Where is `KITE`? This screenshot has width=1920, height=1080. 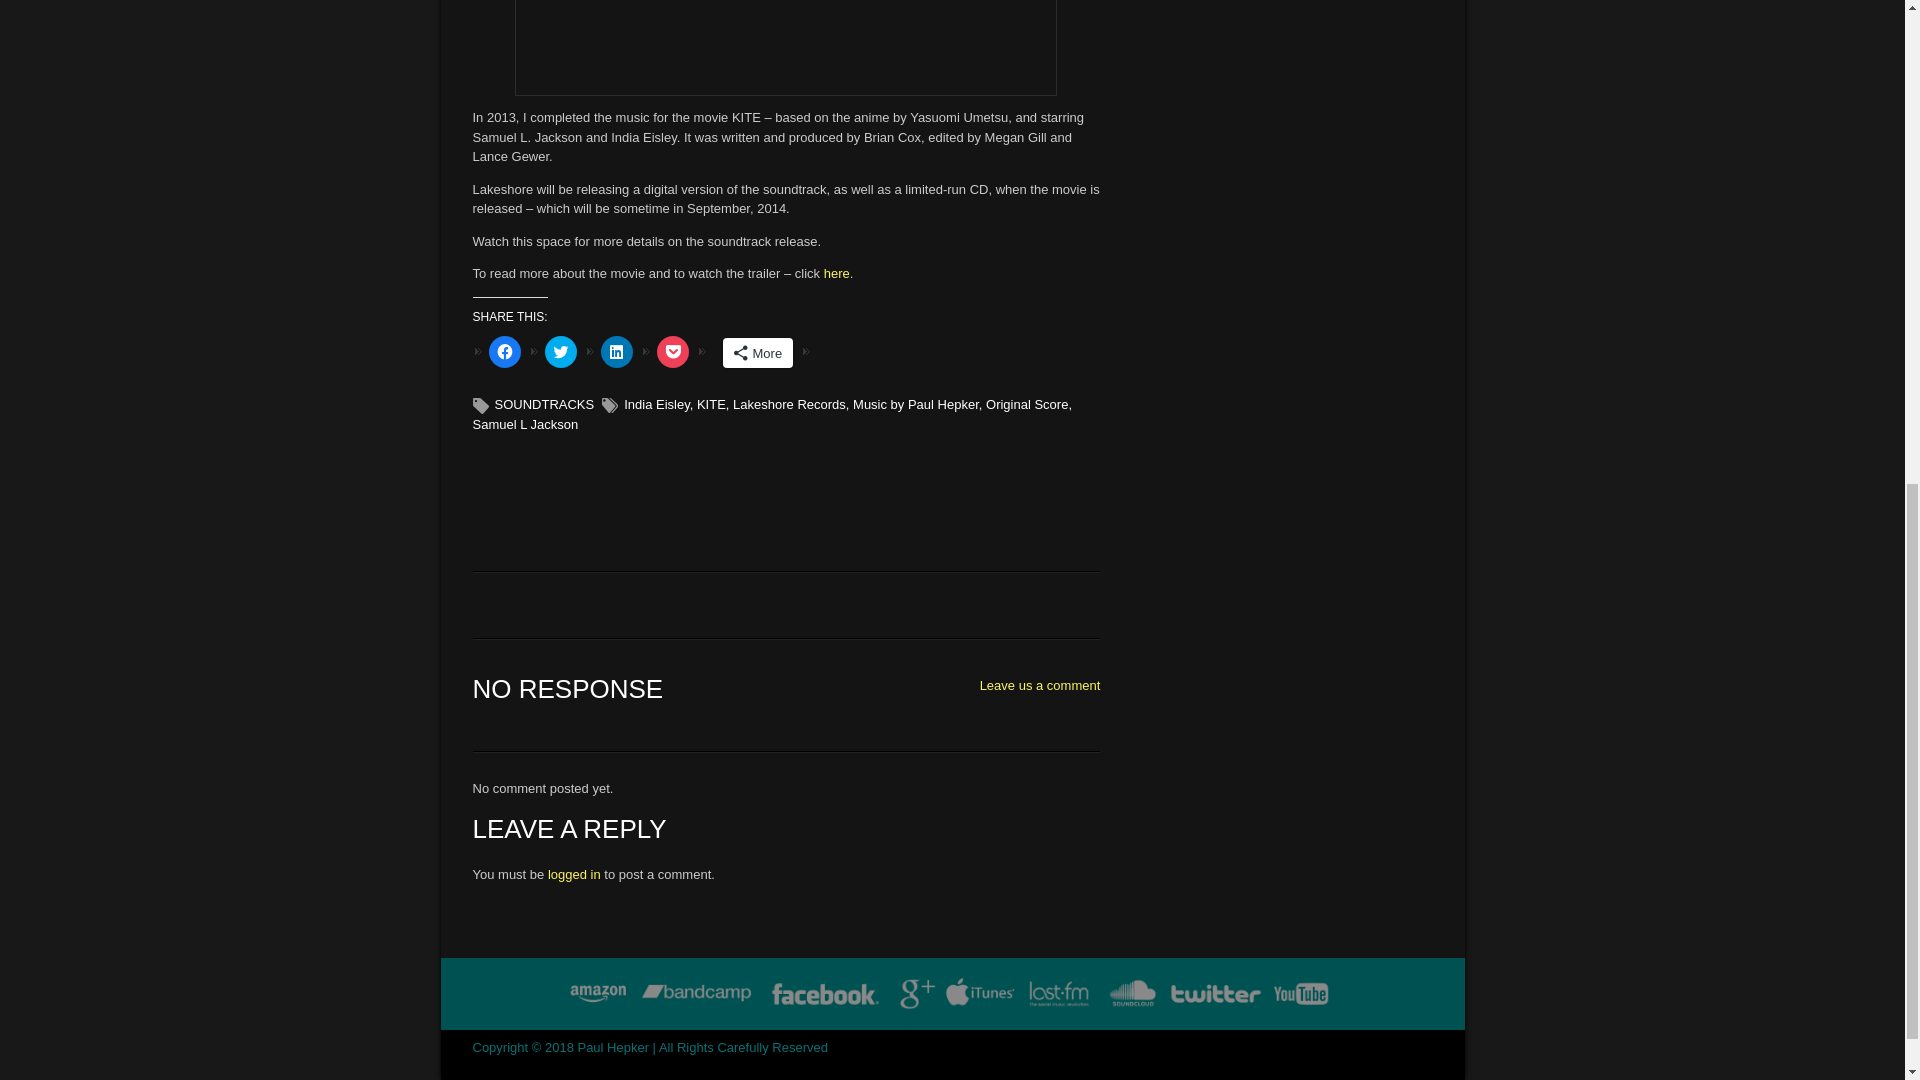
KITE is located at coordinates (710, 404).